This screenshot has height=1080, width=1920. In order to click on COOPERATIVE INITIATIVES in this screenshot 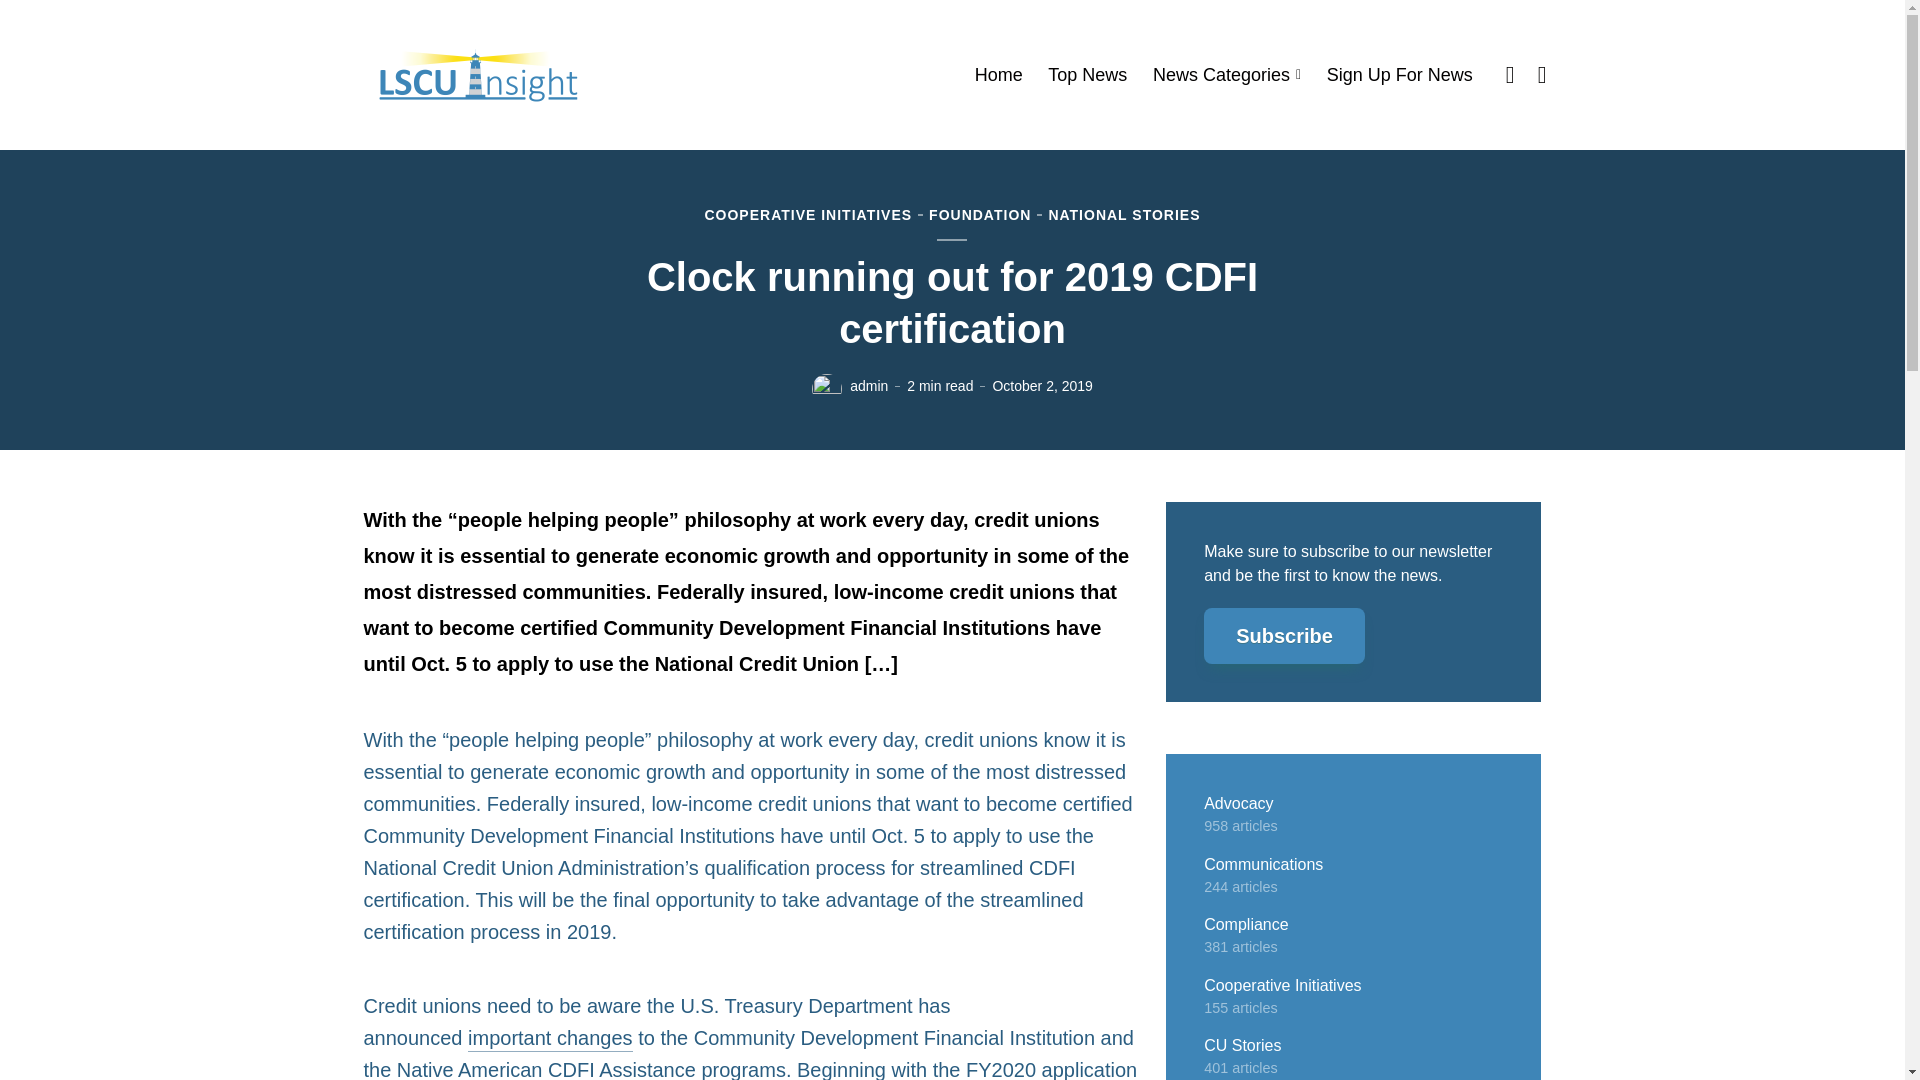, I will do `click(808, 216)`.